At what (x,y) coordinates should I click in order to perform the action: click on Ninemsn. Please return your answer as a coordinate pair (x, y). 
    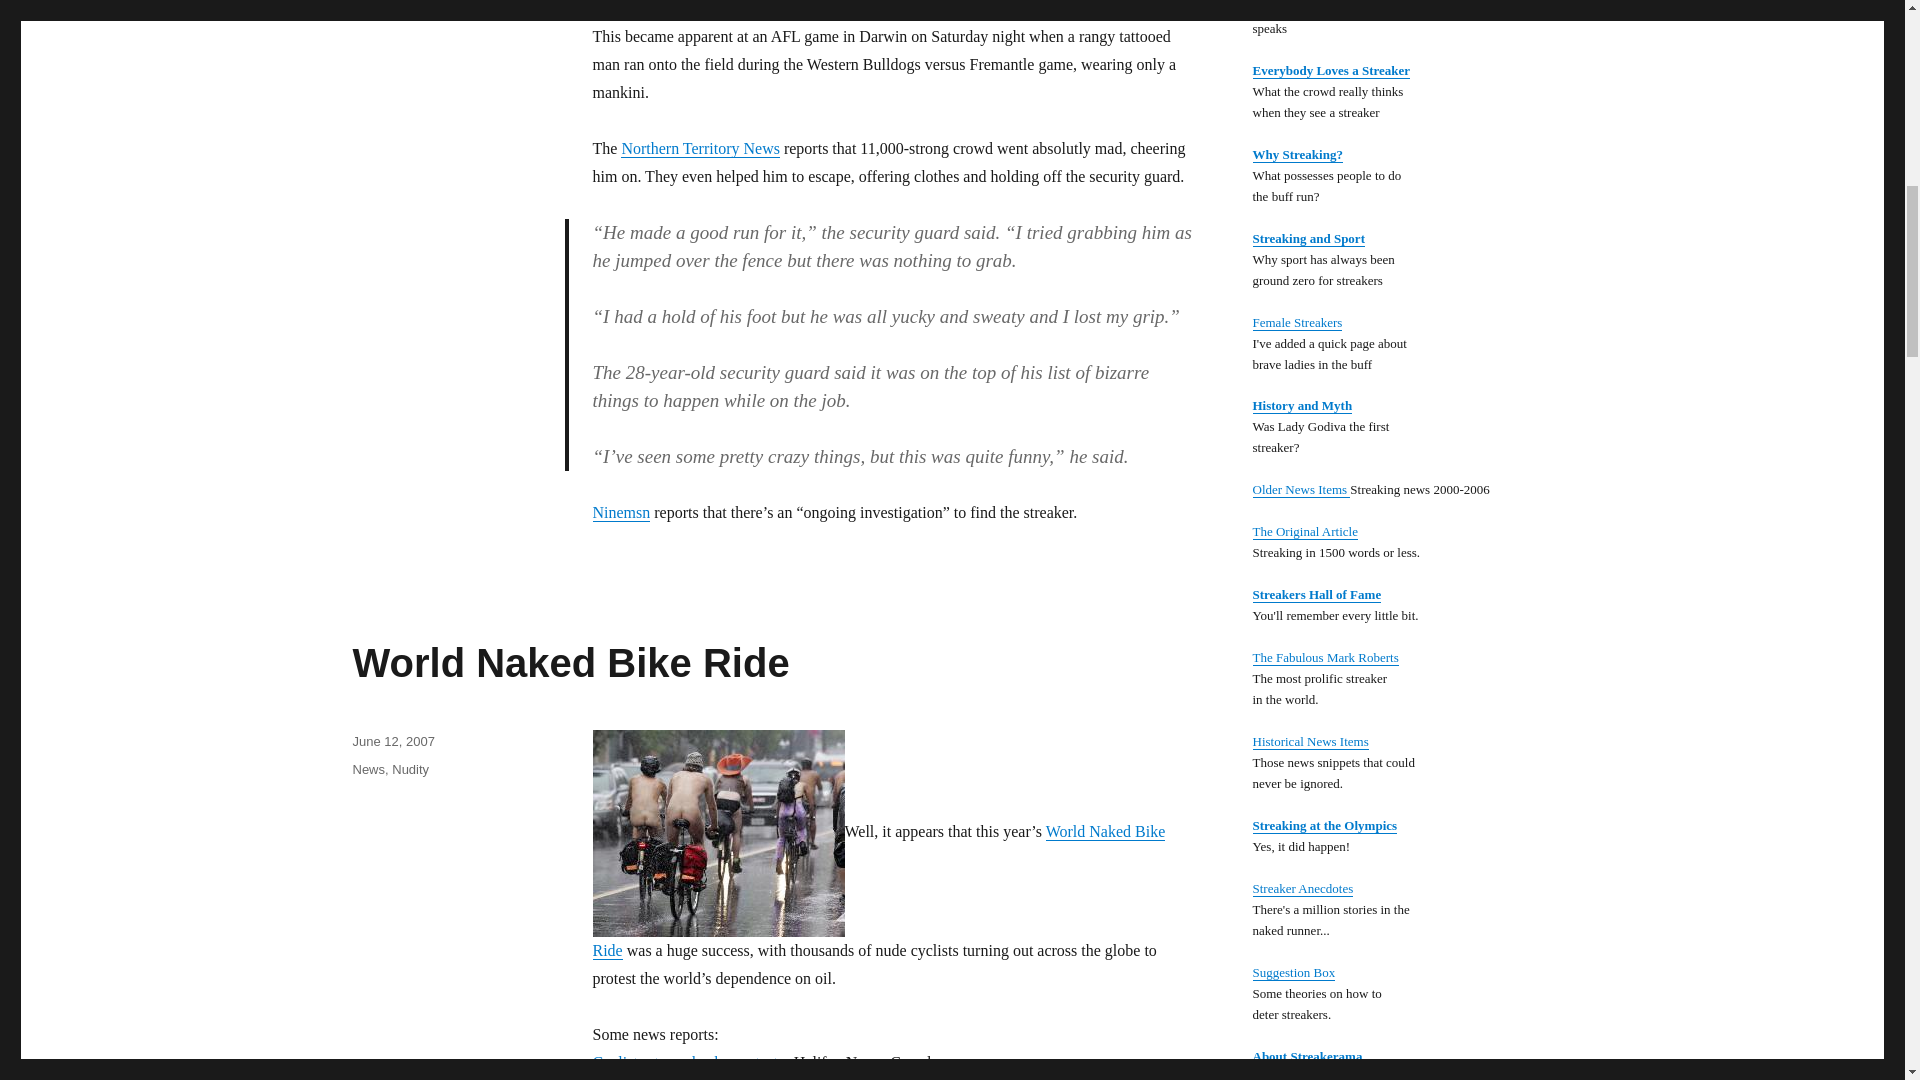
    Looking at the image, I should click on (620, 512).